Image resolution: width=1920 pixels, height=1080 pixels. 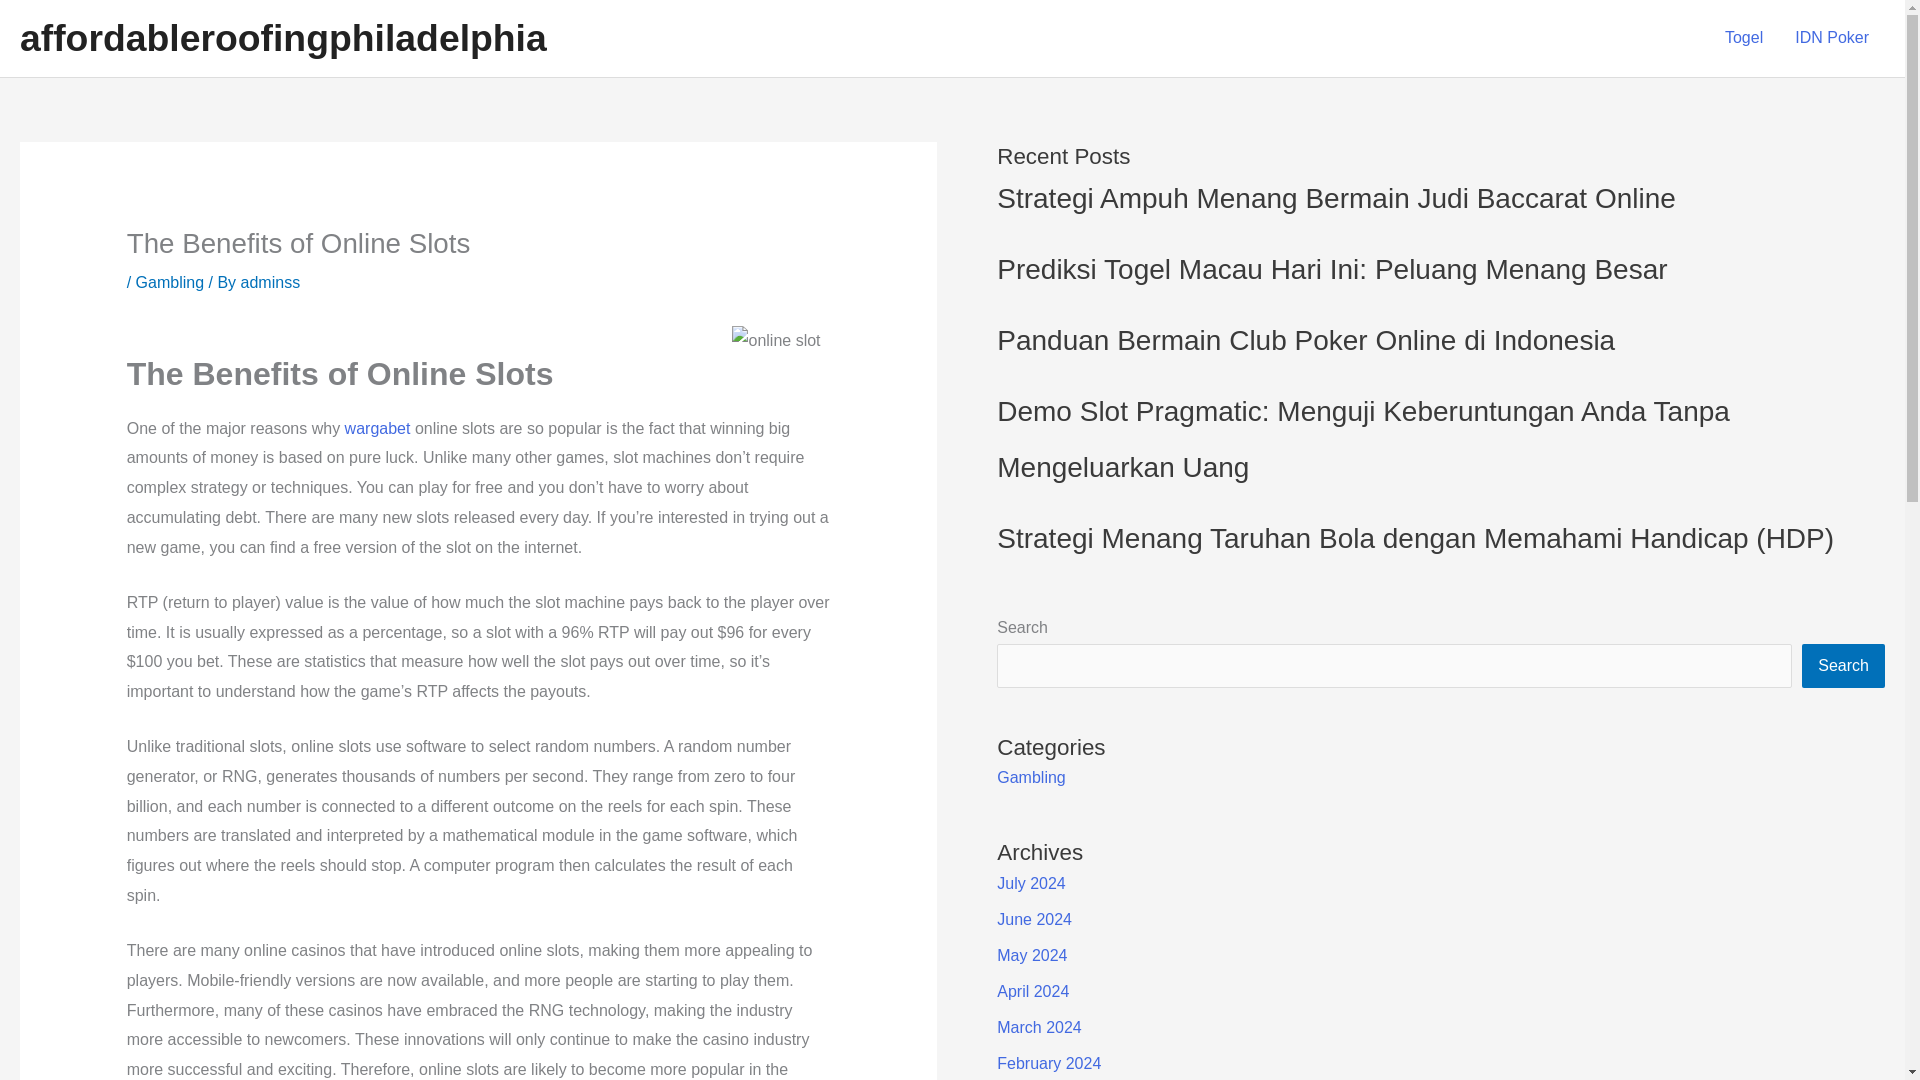 What do you see at coordinates (1844, 665) in the screenshot?
I see `Search` at bounding box center [1844, 665].